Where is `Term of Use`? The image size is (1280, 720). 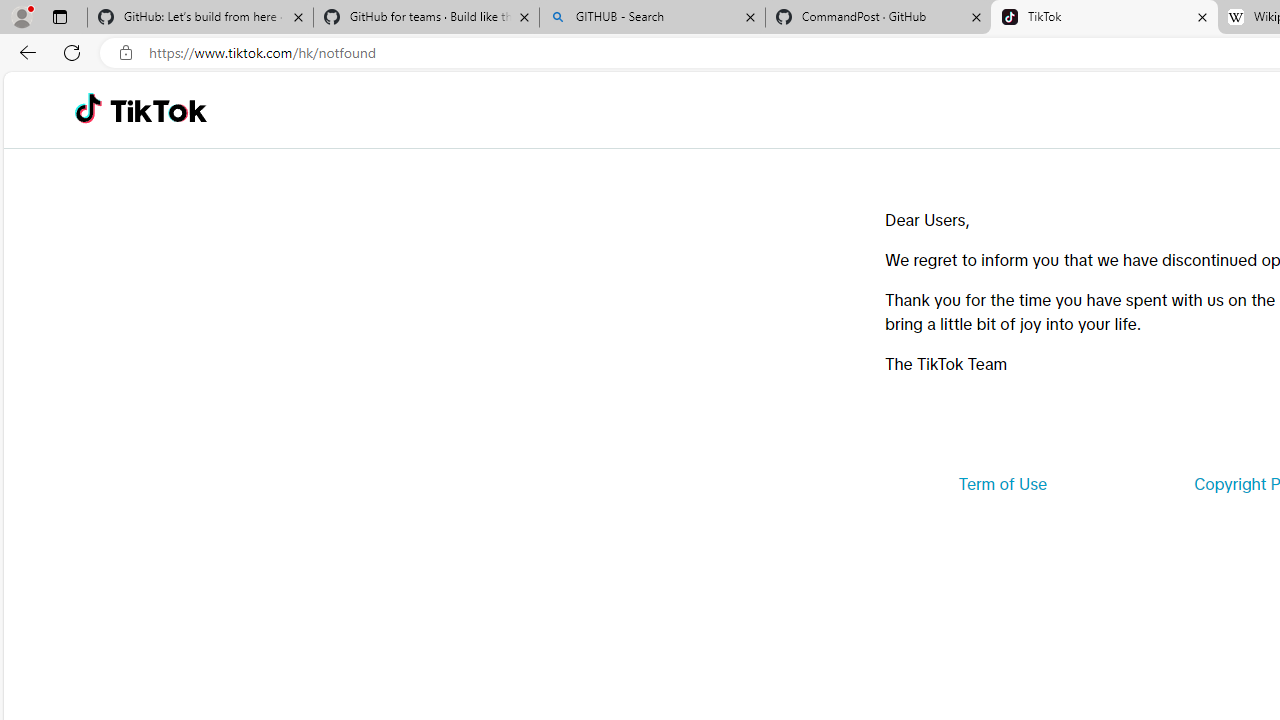 Term of Use is located at coordinates (1002, 484).